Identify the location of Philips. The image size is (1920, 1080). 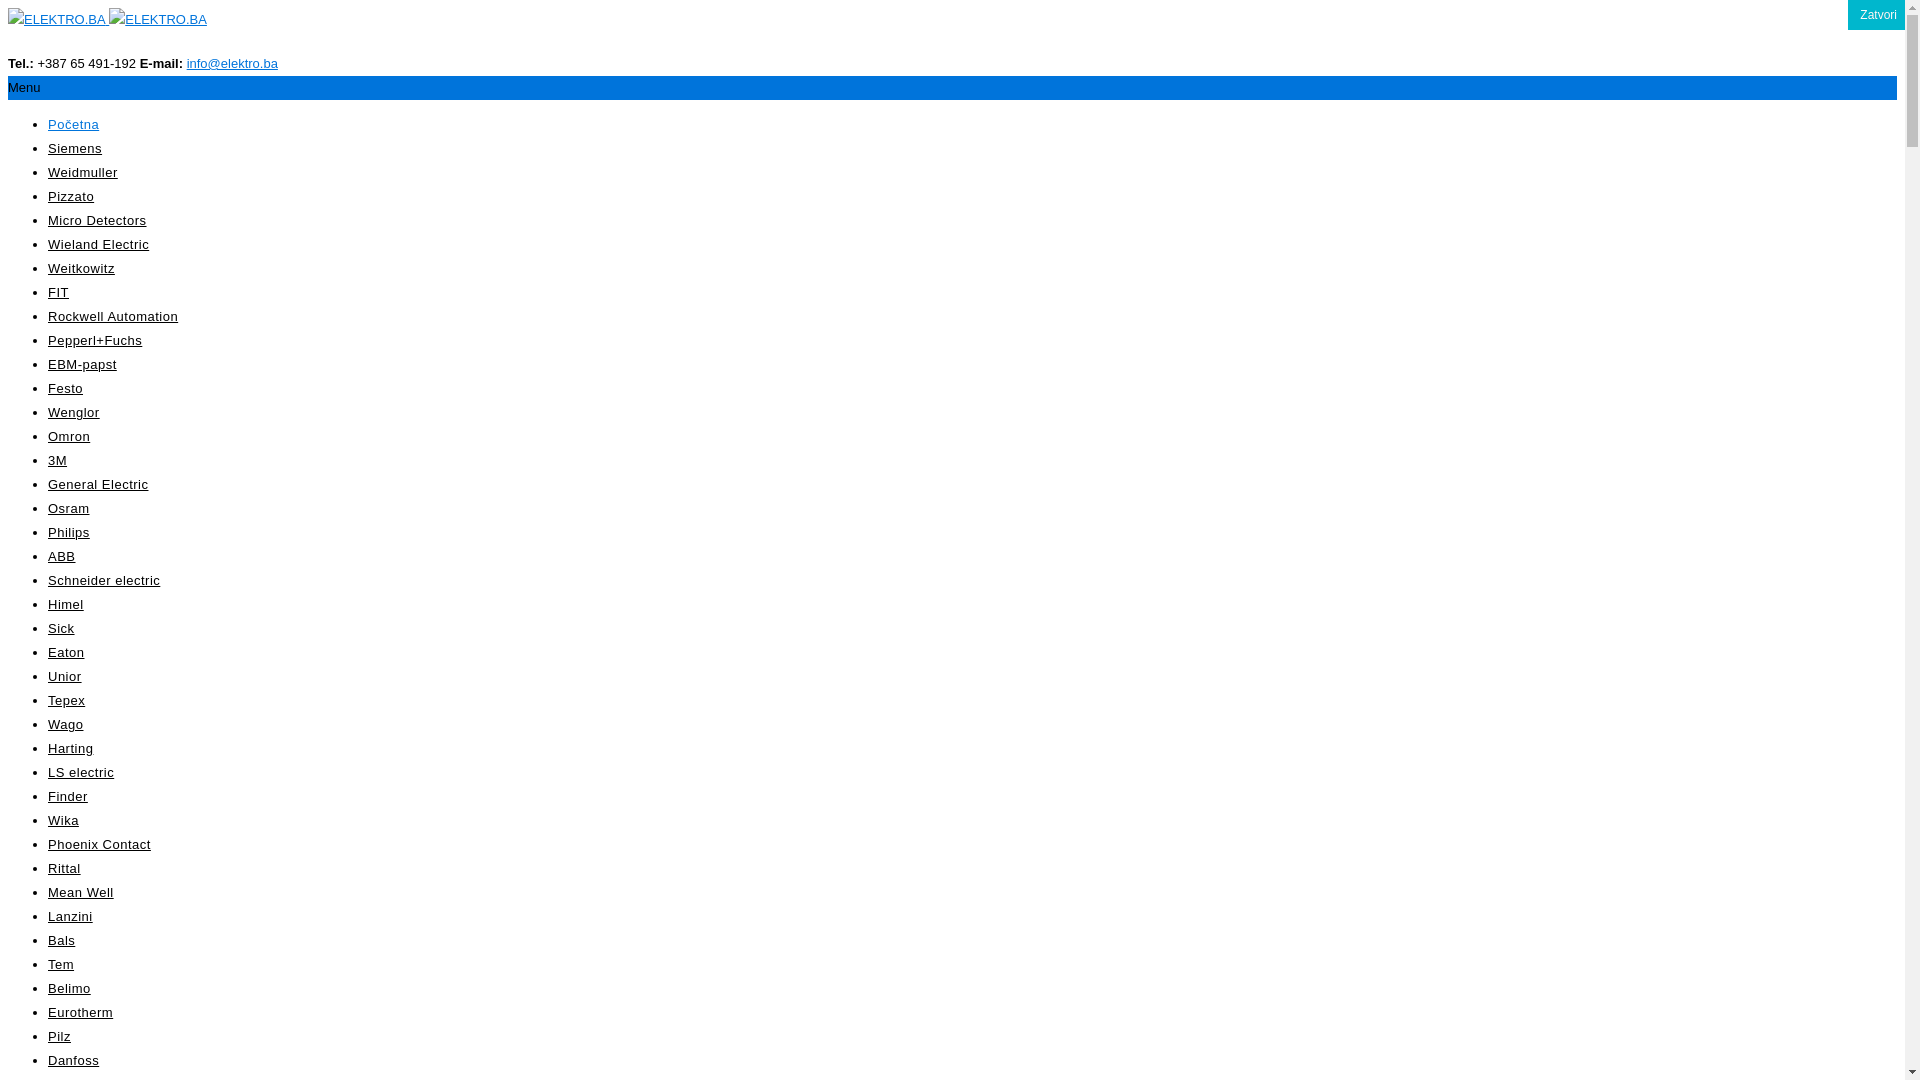
(69, 532).